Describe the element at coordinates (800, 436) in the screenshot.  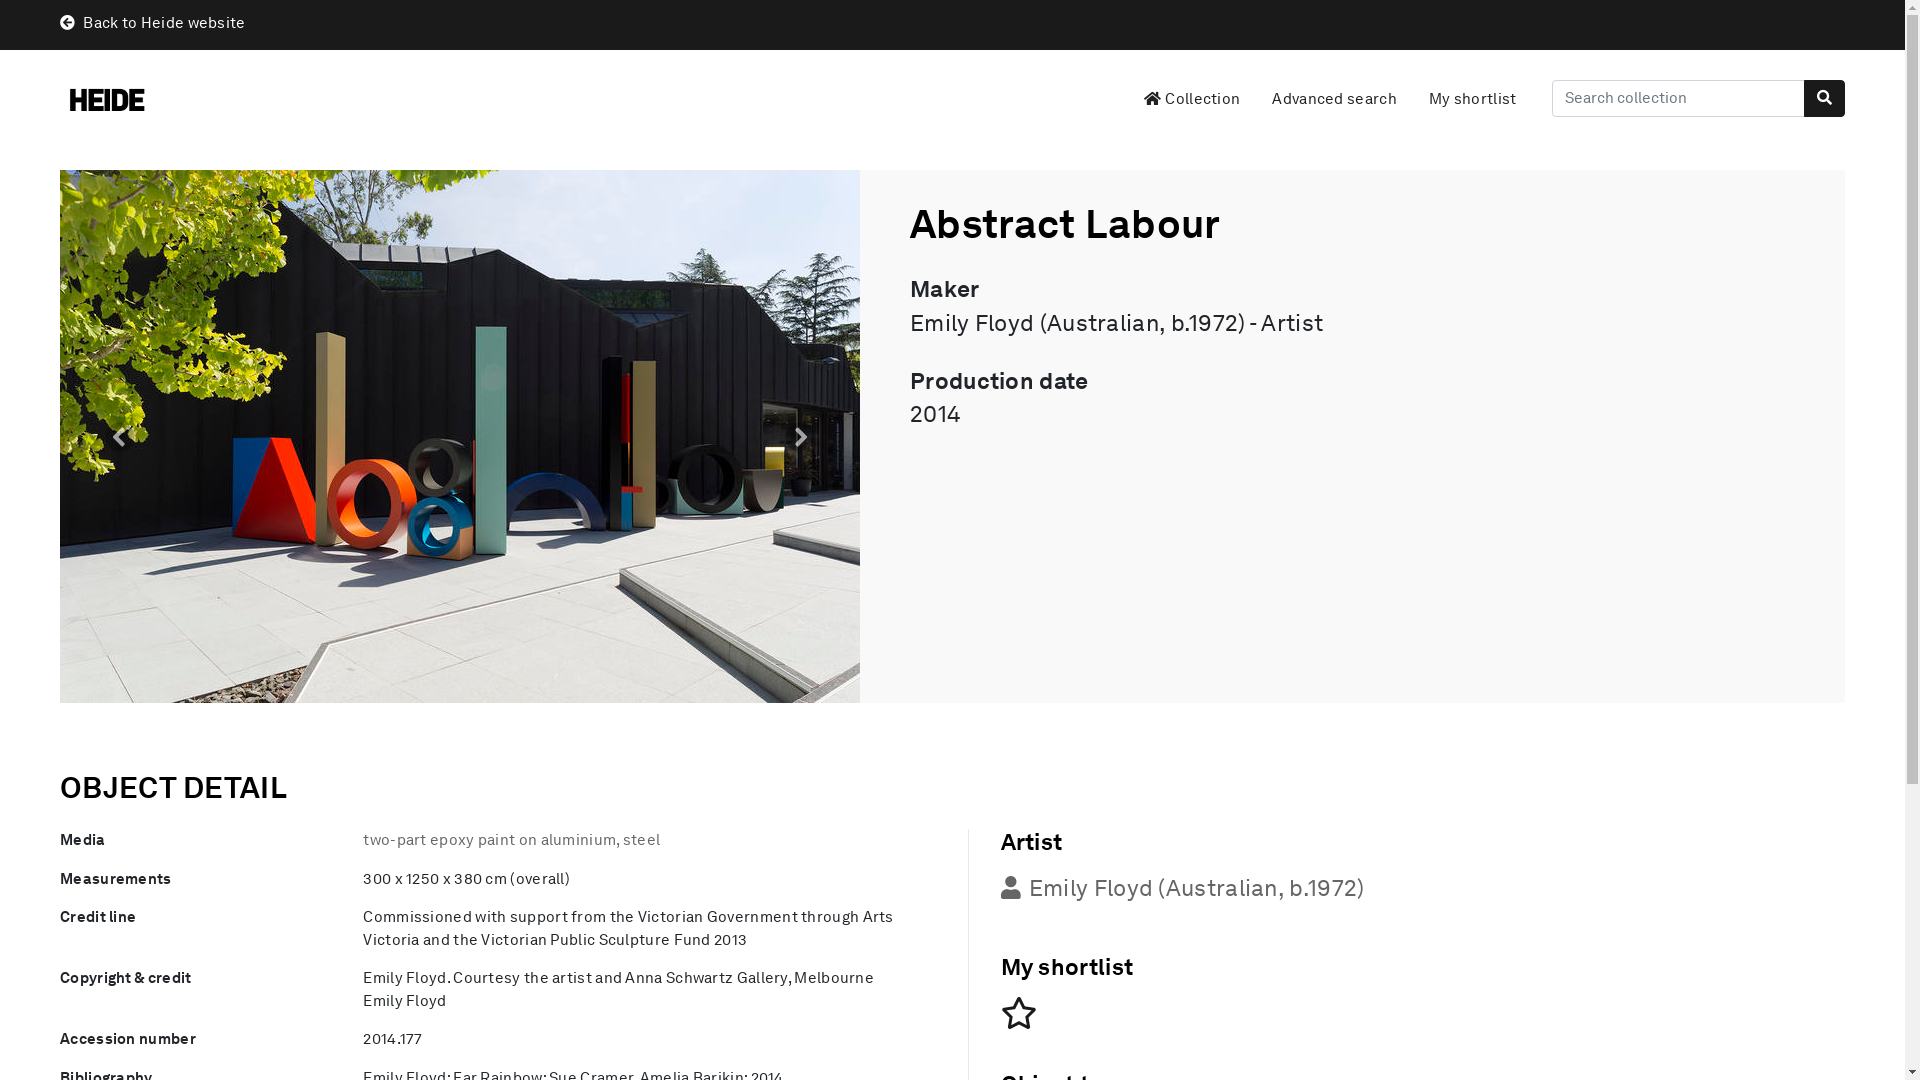
I see `Next Image` at that location.